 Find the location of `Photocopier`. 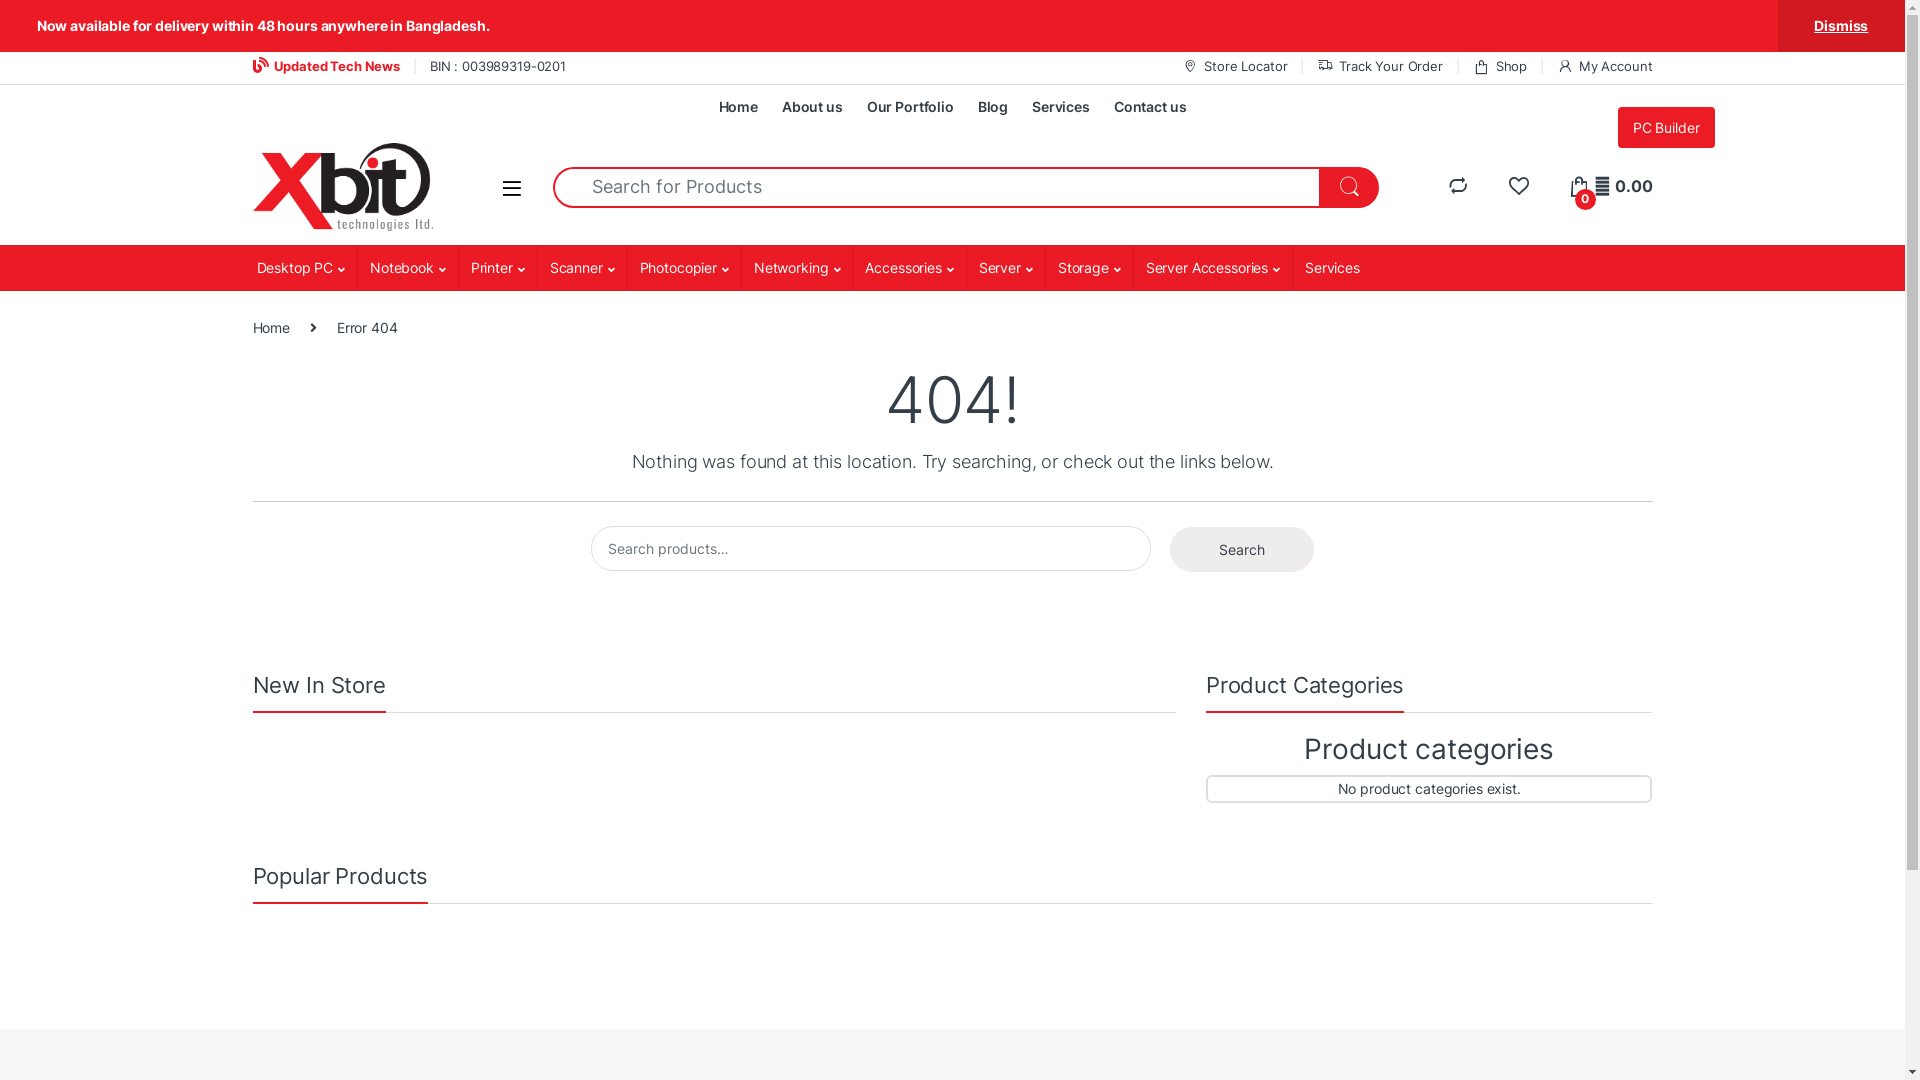

Photocopier is located at coordinates (684, 268).